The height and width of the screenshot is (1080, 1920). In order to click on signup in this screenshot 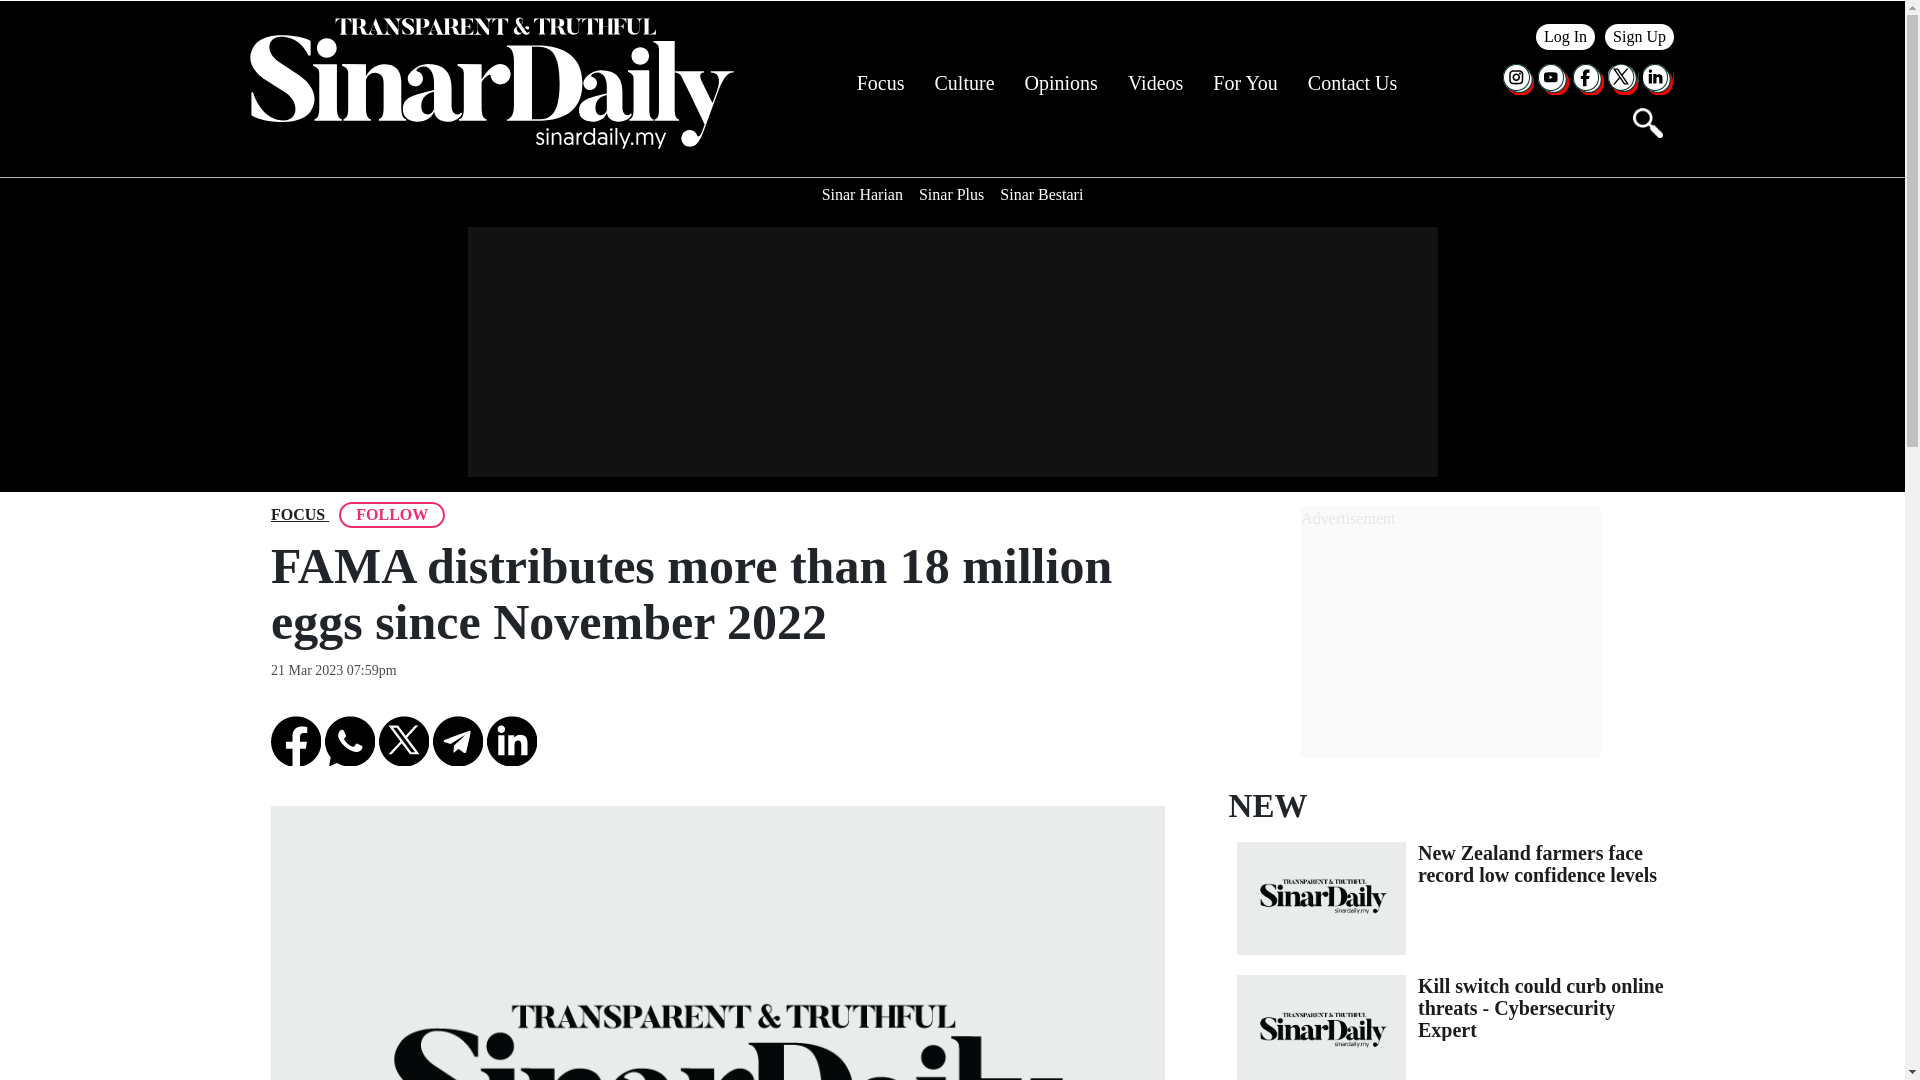, I will do `click(1640, 36)`.